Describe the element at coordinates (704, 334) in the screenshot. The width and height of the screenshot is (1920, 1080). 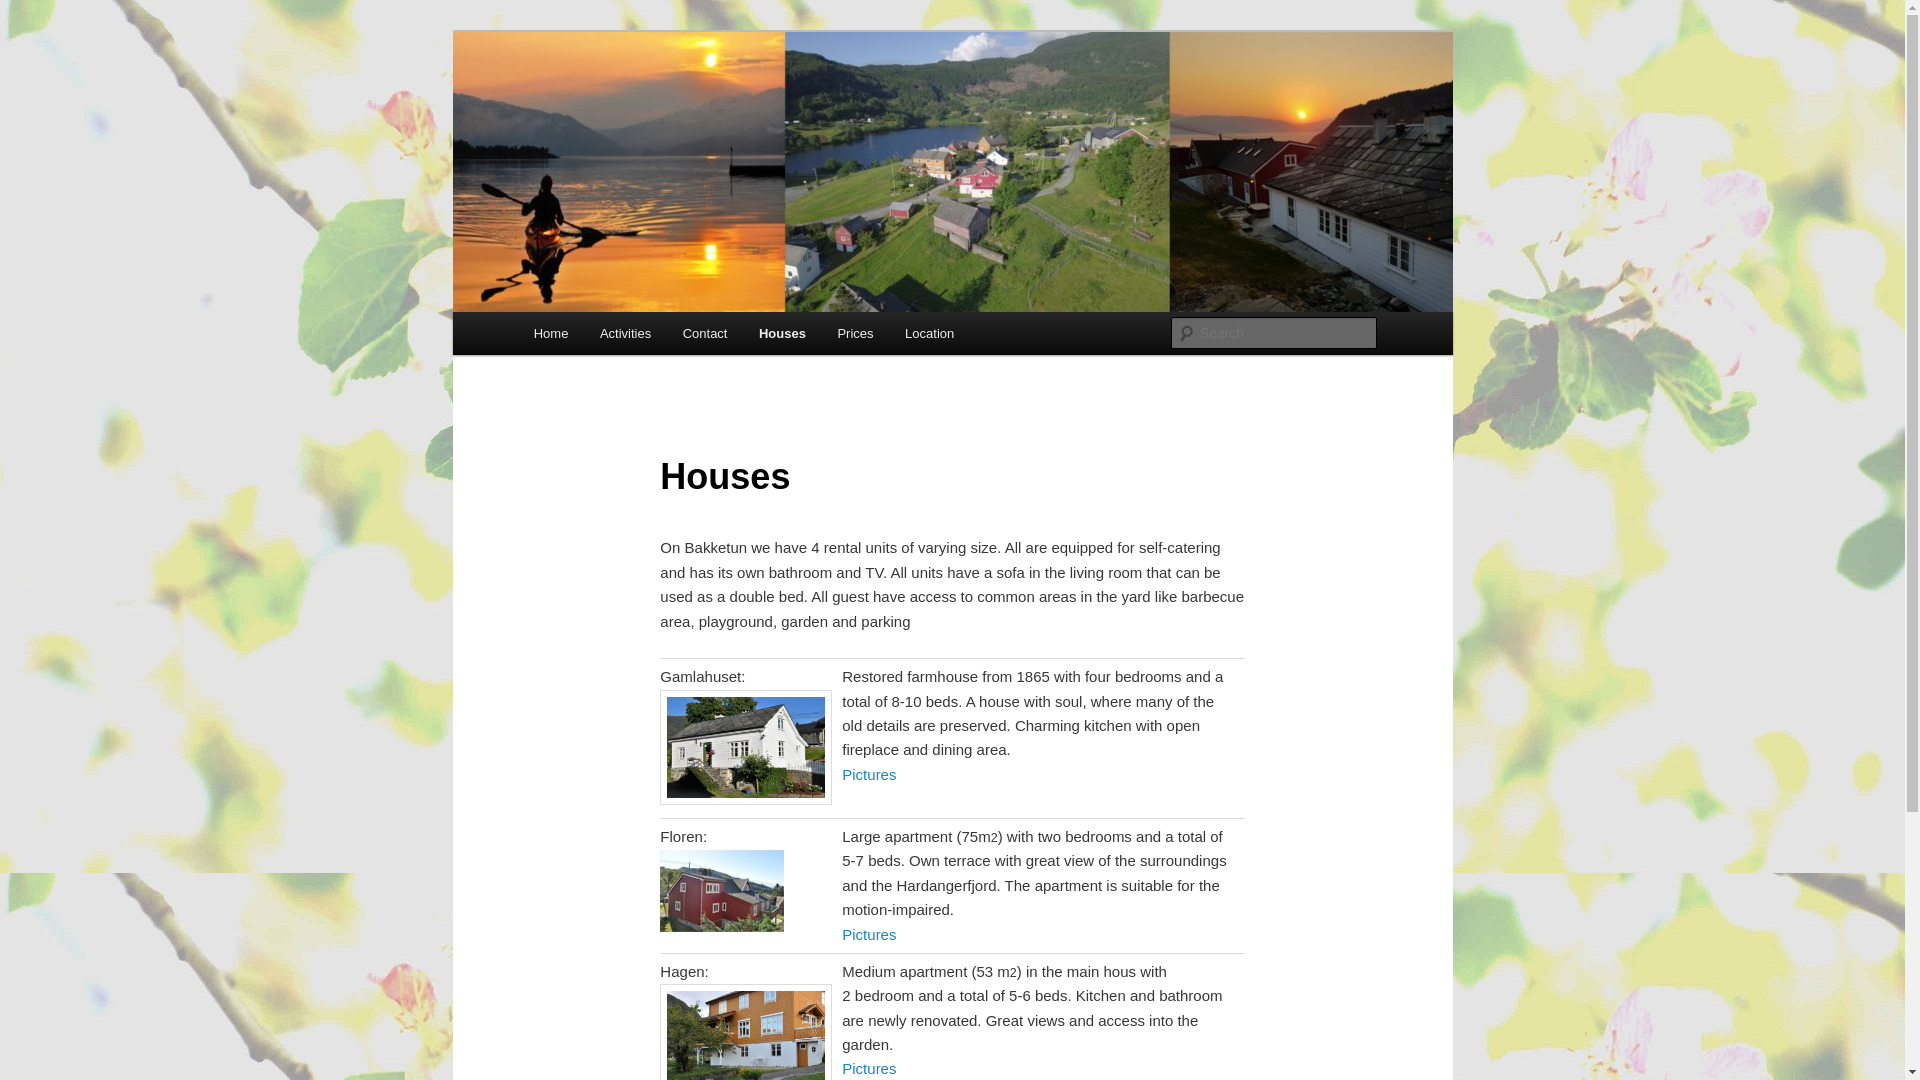
I see `Contact` at that location.